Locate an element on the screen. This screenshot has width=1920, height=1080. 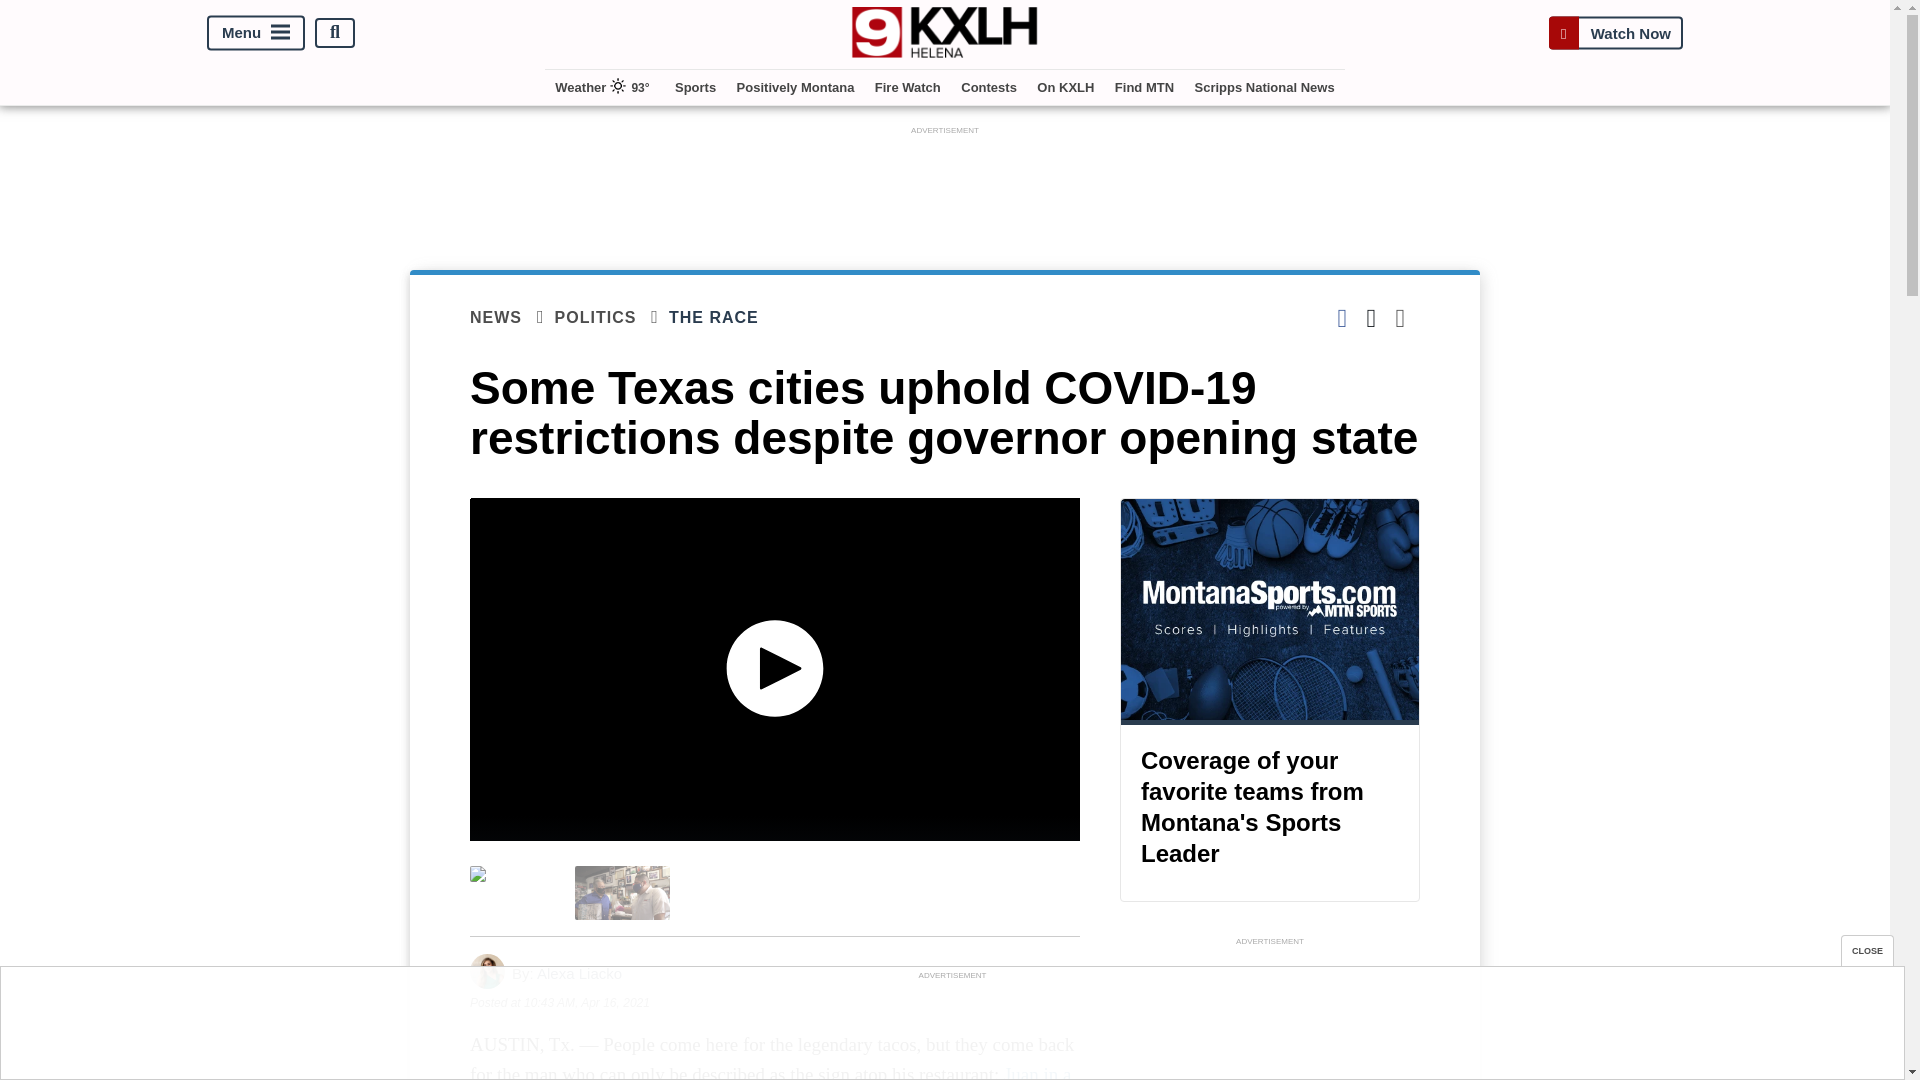
3rd party ad content is located at coordinates (951, 1029).